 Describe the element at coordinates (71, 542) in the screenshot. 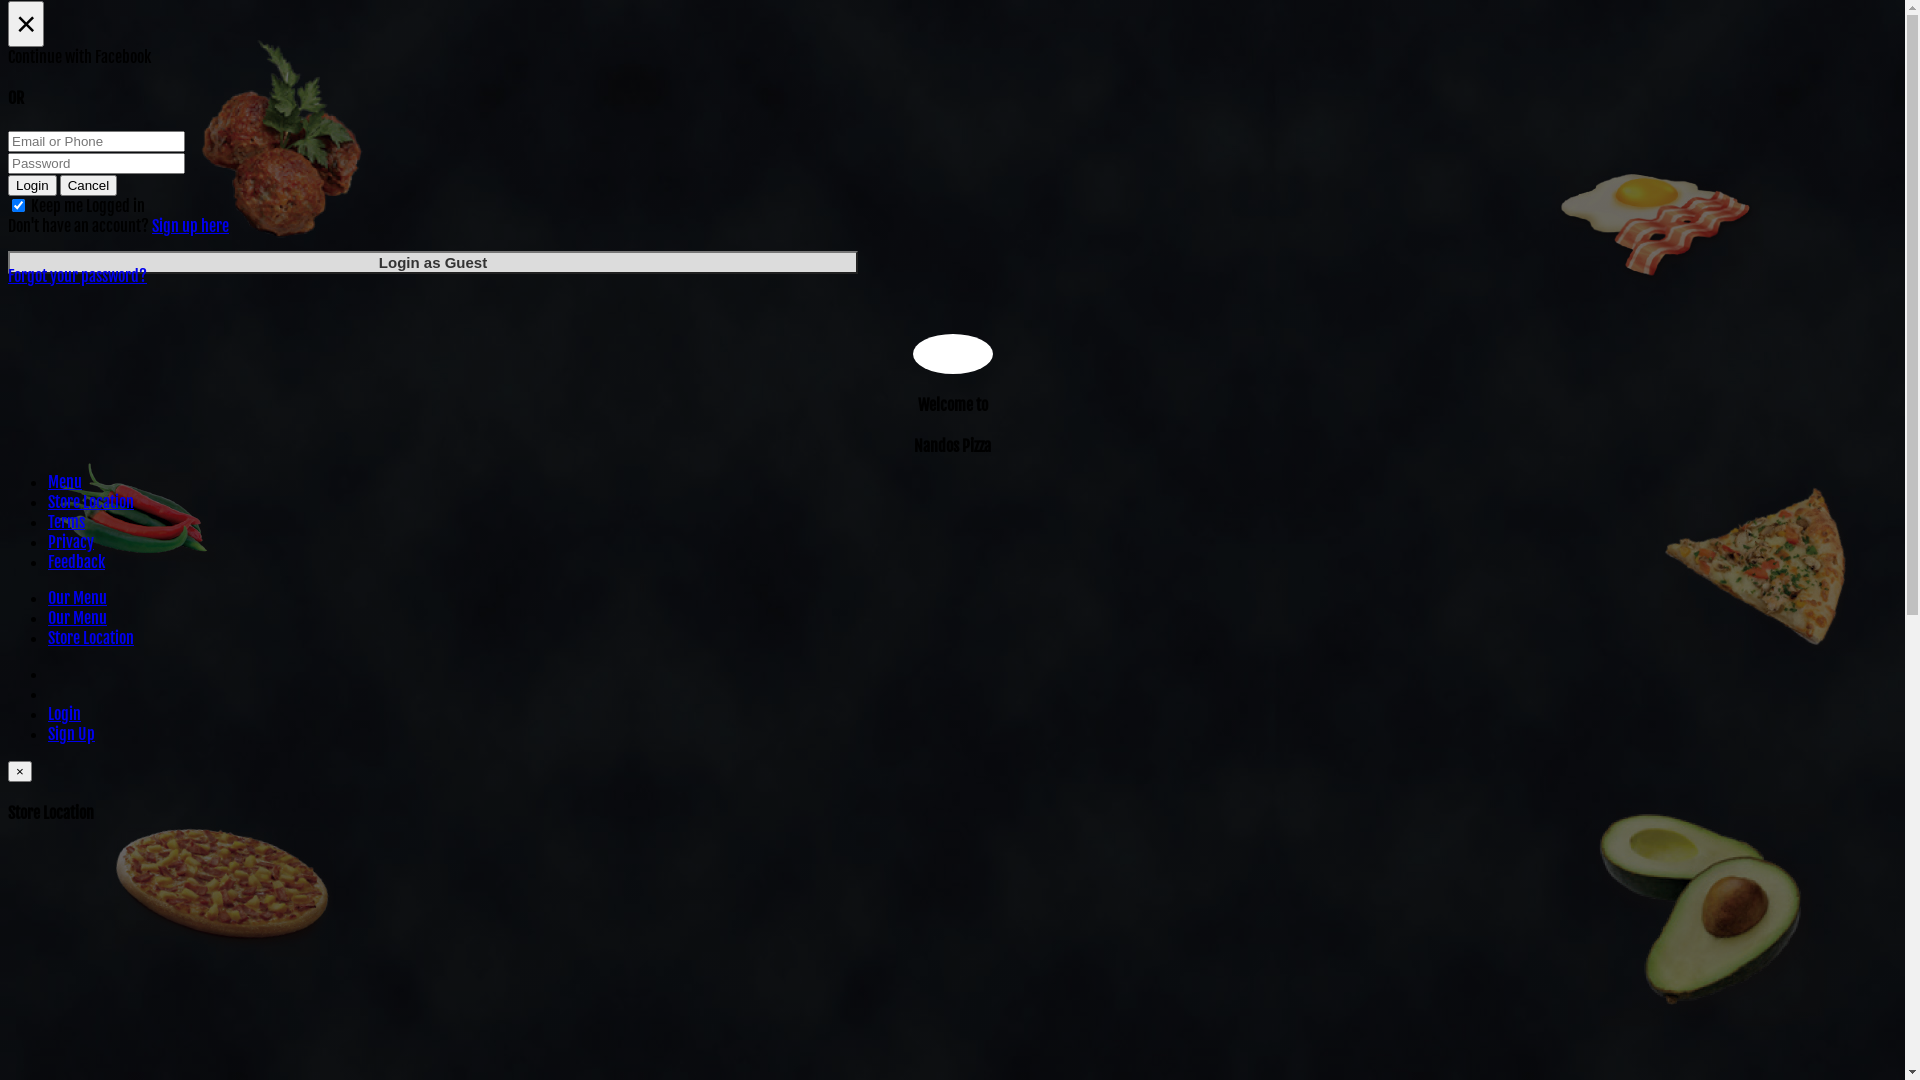

I see `Privacy` at that location.